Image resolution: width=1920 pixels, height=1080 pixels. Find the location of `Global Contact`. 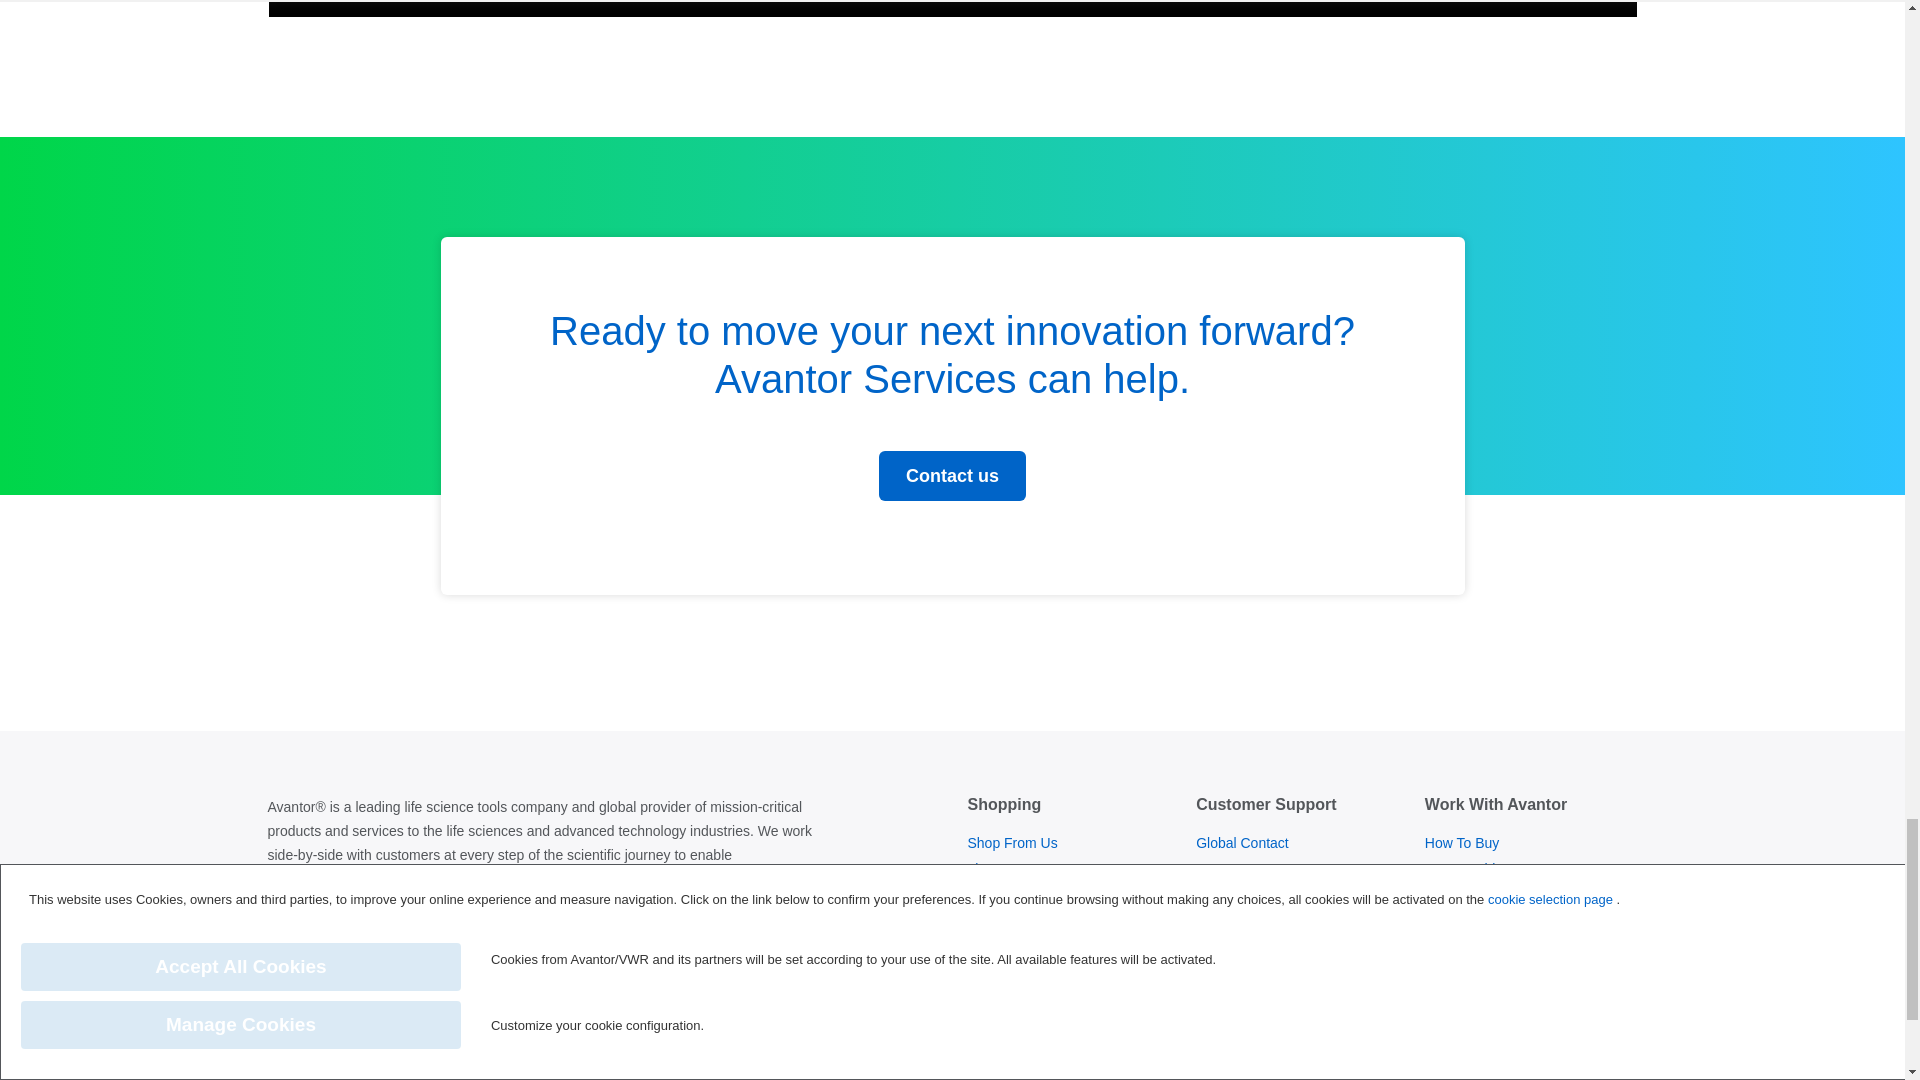

Global Contact is located at coordinates (1242, 843).